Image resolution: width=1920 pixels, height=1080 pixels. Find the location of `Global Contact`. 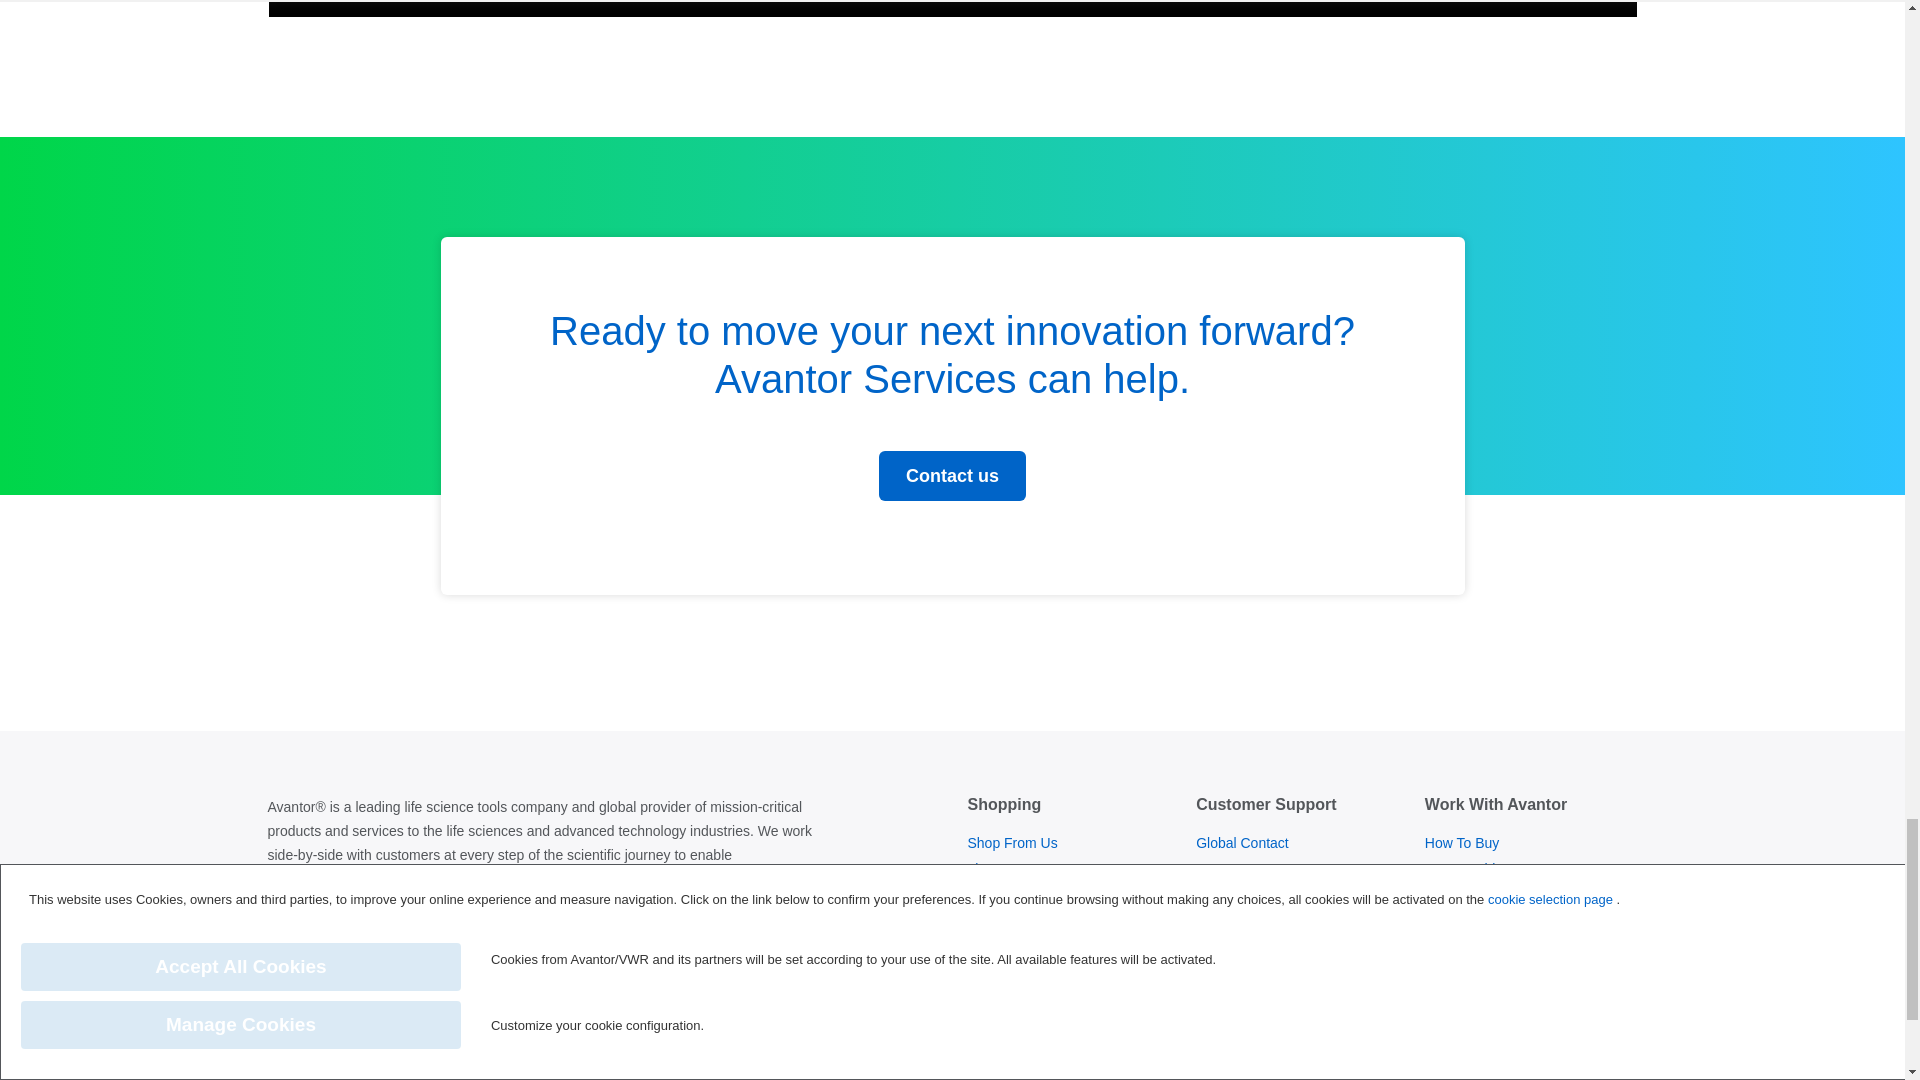

Global Contact is located at coordinates (1242, 843).